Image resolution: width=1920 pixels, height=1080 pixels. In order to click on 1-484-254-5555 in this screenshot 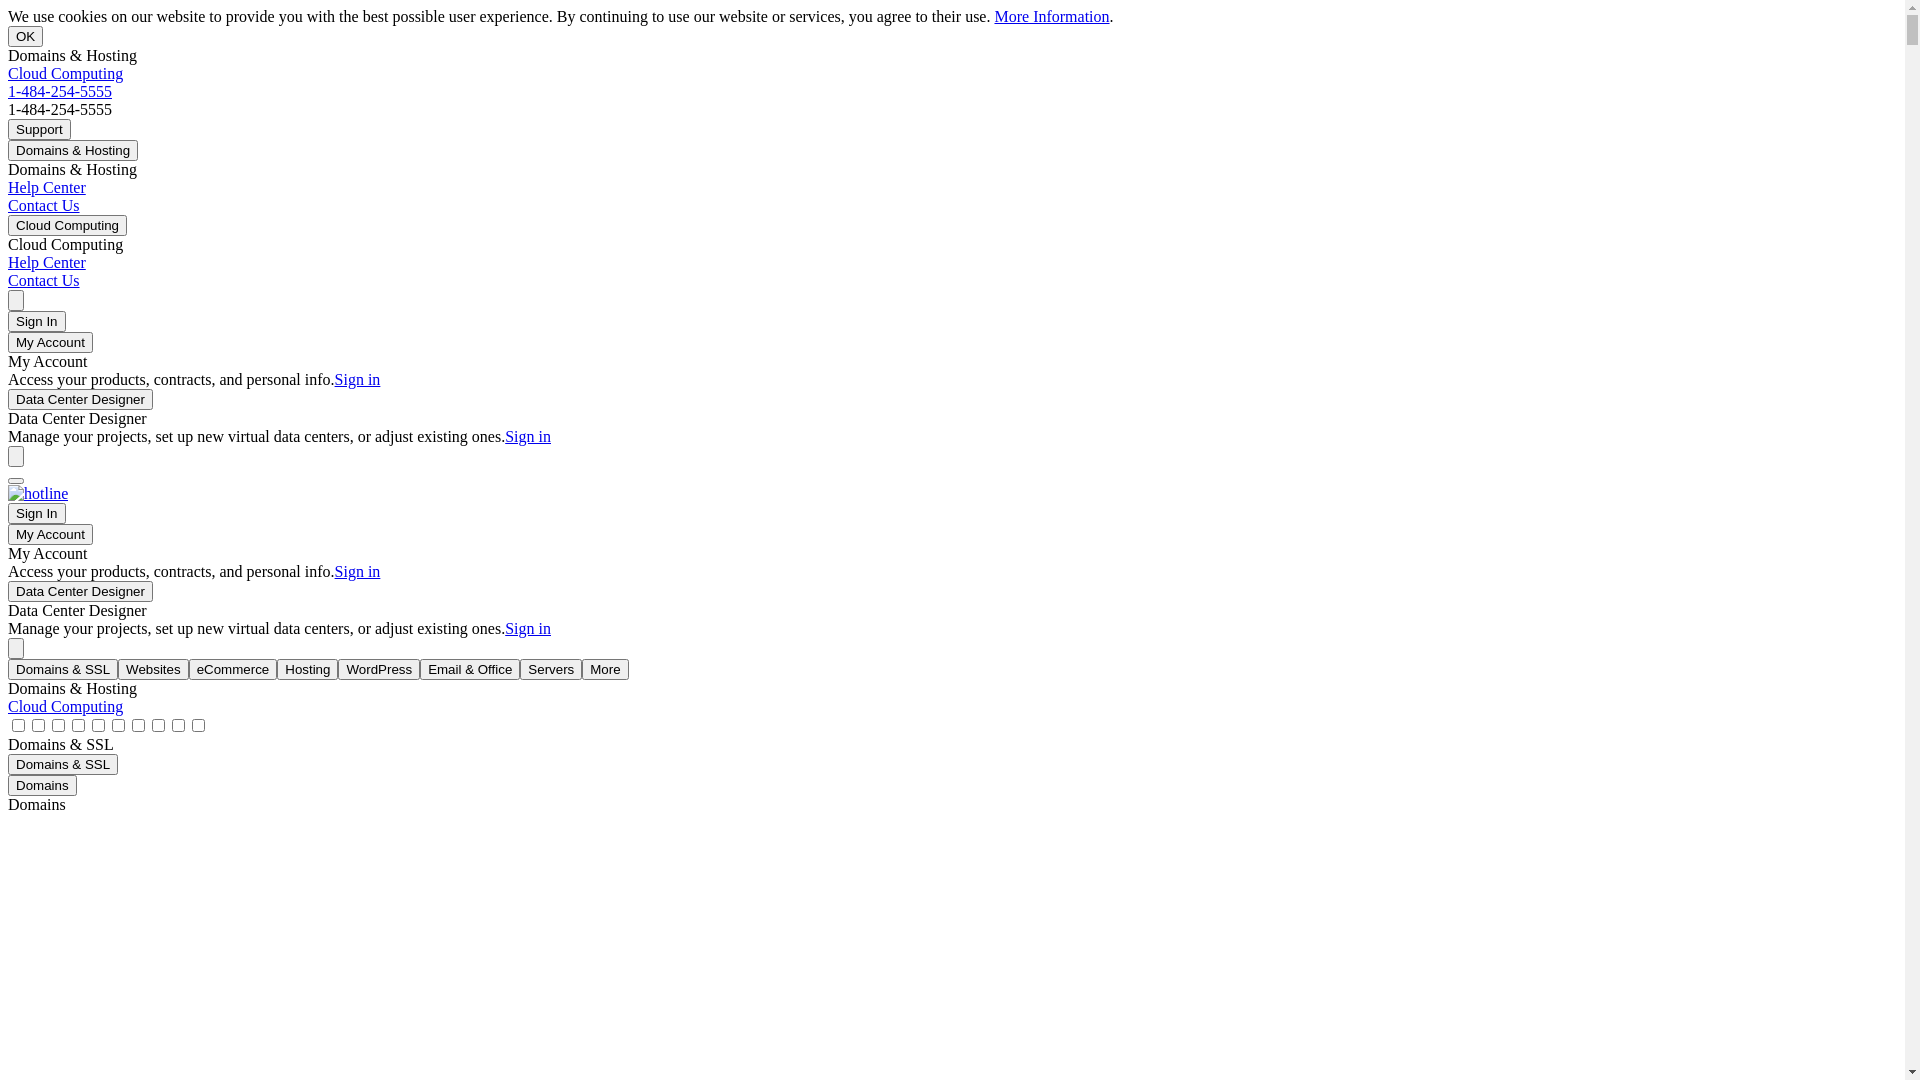, I will do `click(60, 92)`.